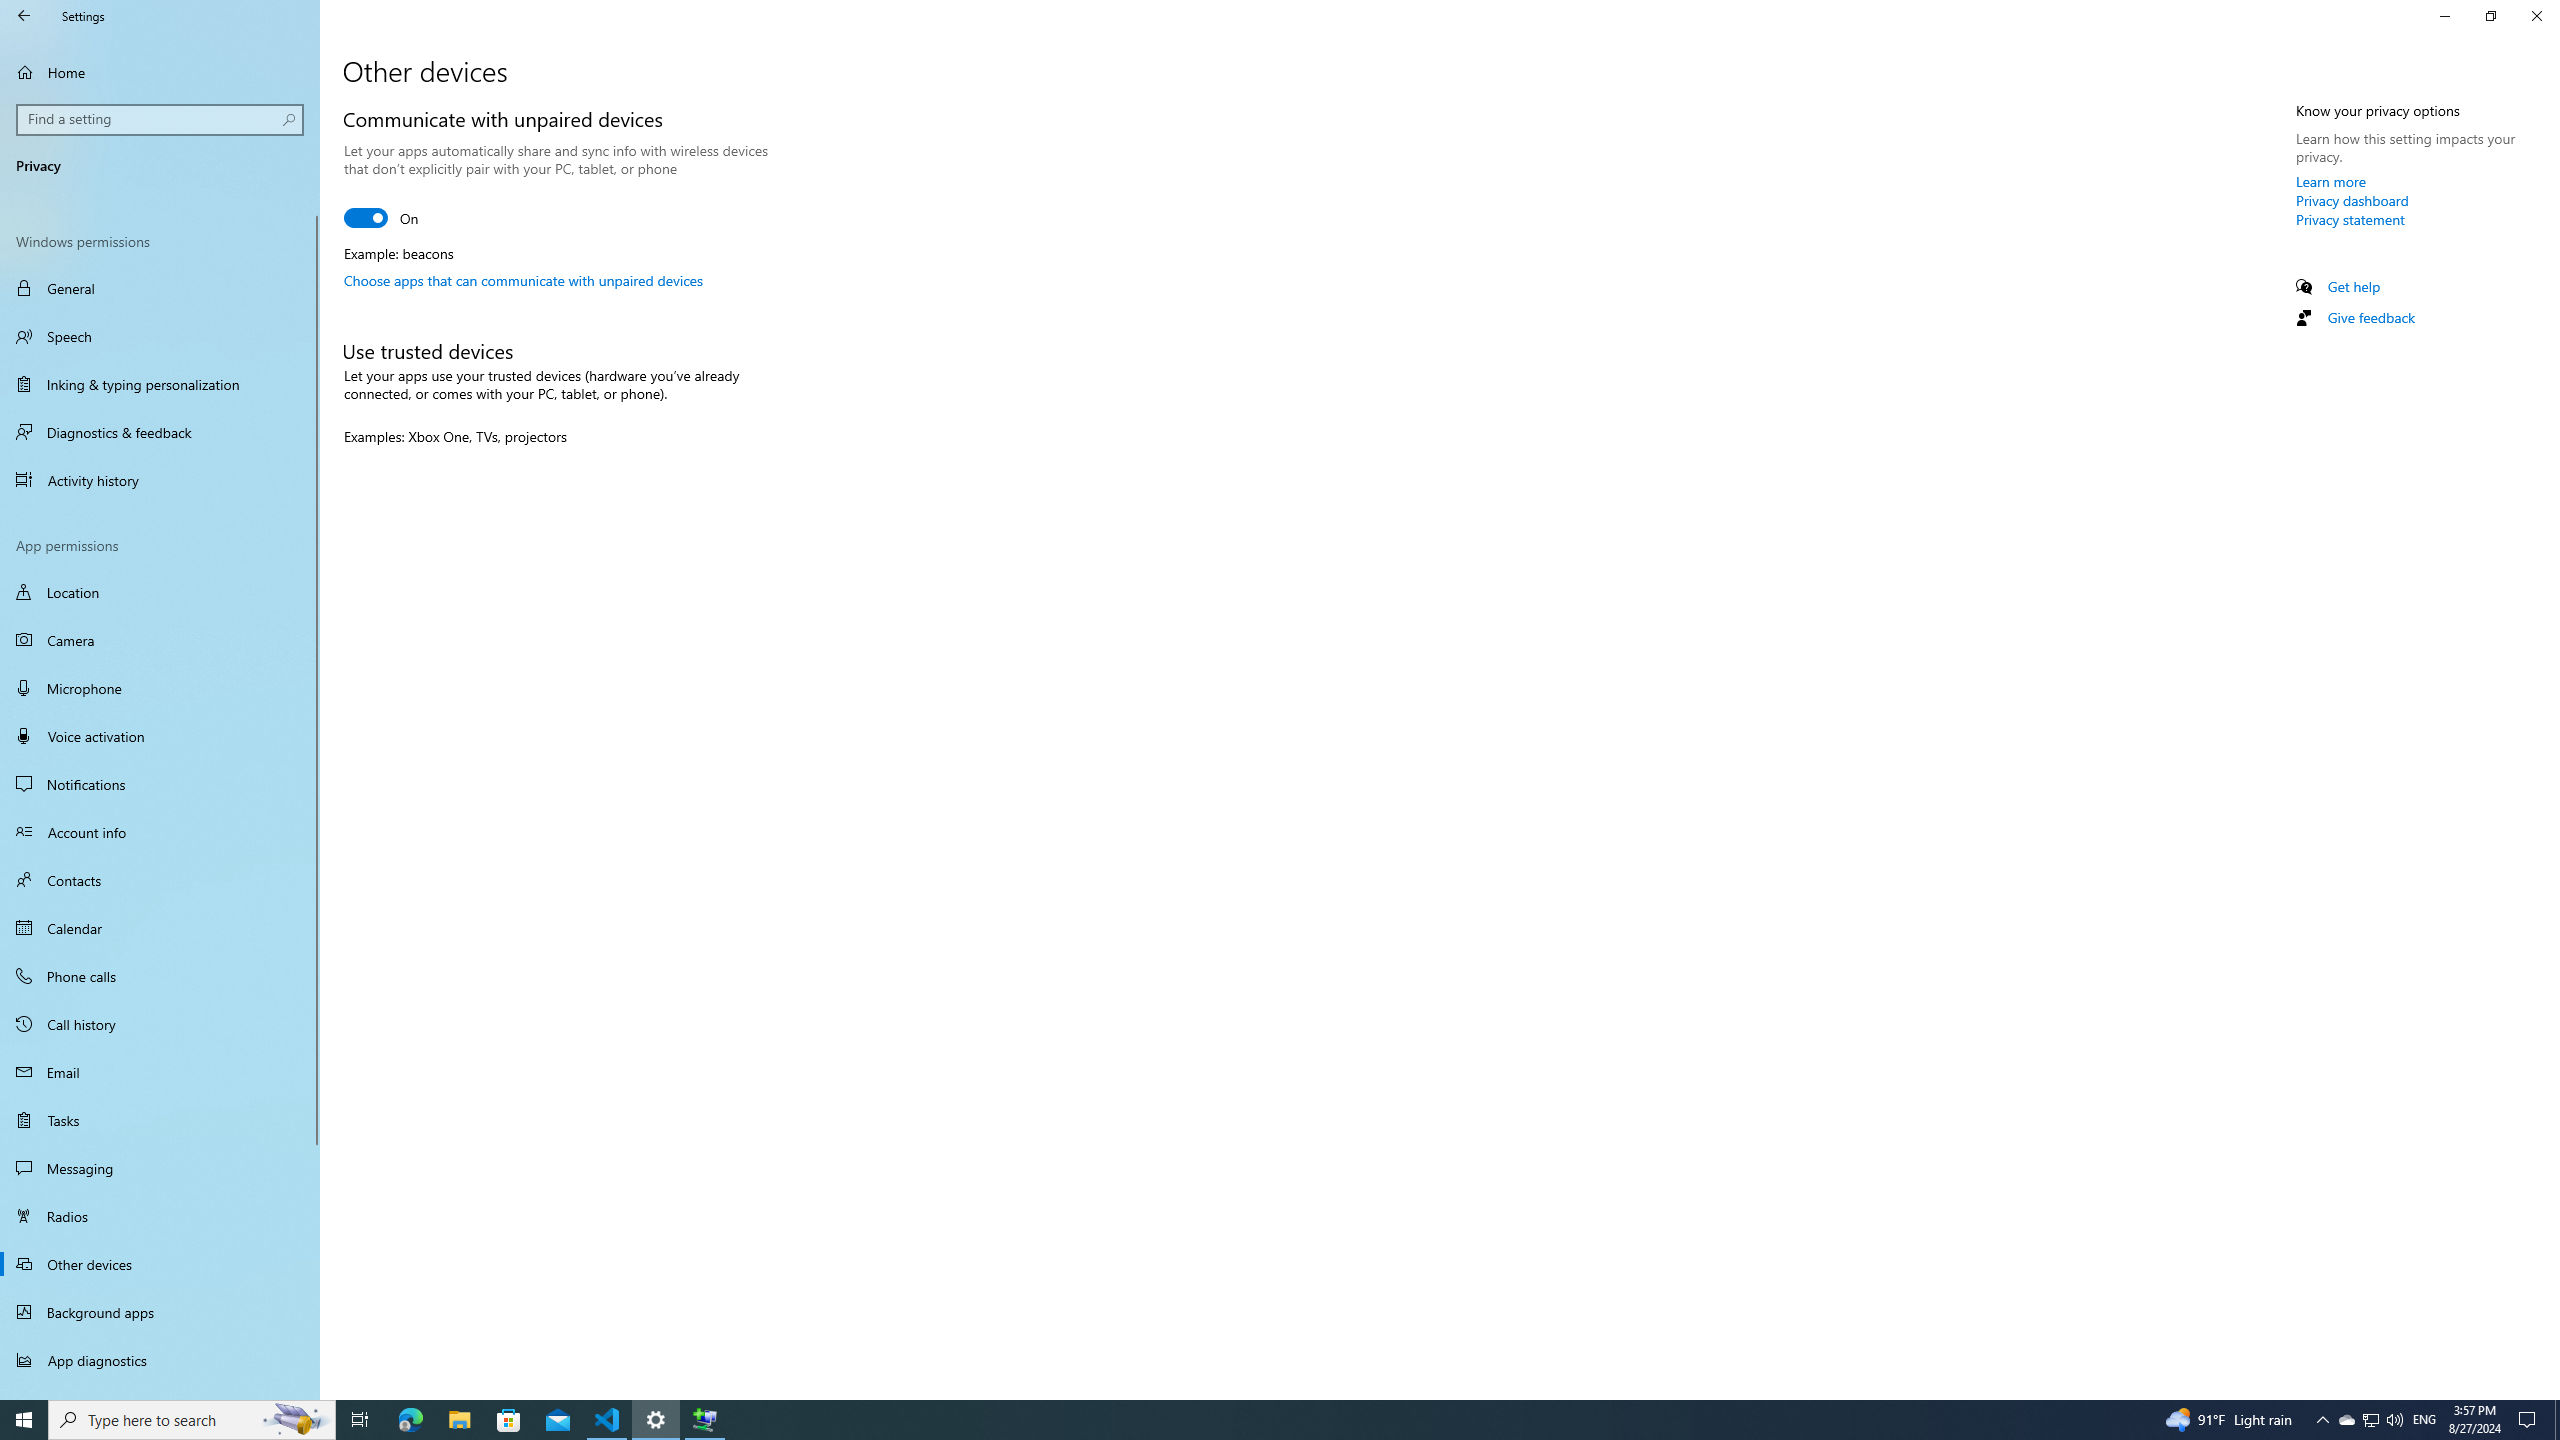 The image size is (2560, 1440). Describe the element at coordinates (160, 736) in the screenshot. I see `Voice activation` at that location.